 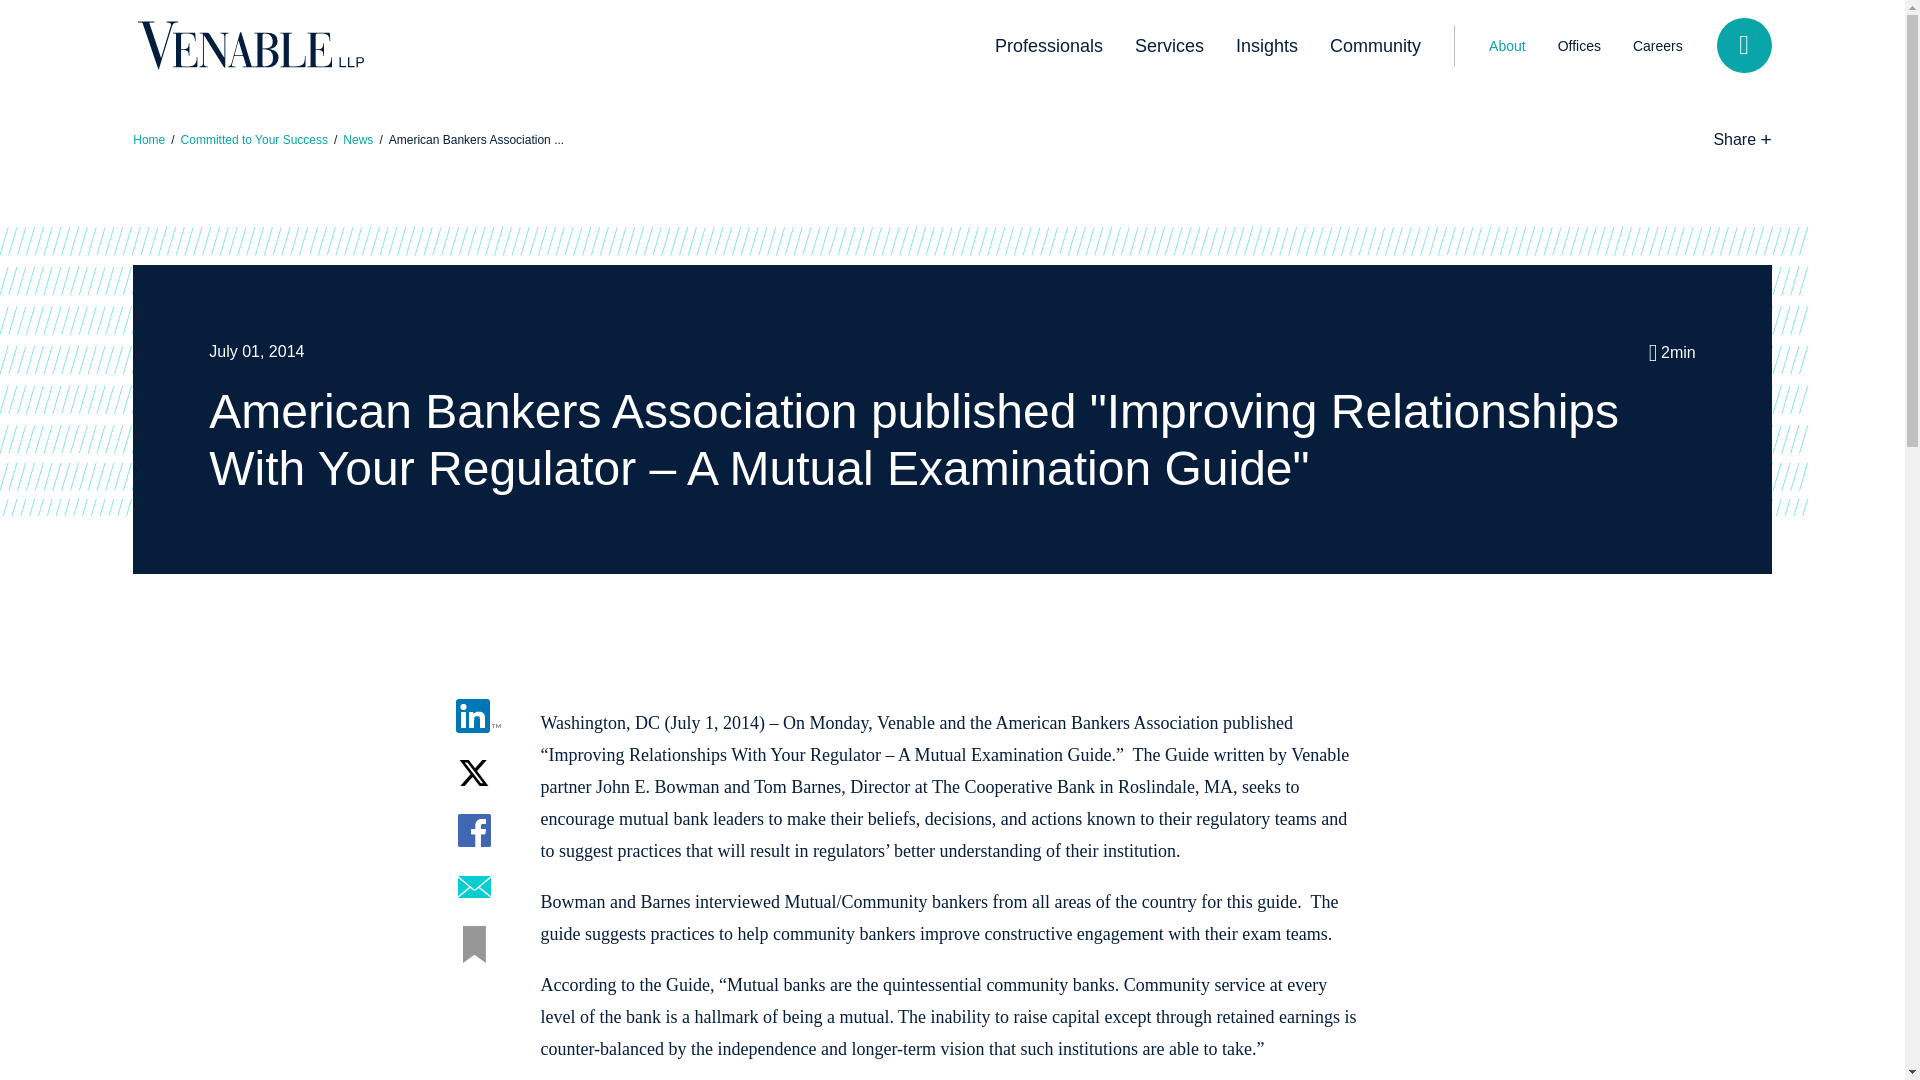 What do you see at coordinates (1506, 45) in the screenshot?
I see `About` at bounding box center [1506, 45].